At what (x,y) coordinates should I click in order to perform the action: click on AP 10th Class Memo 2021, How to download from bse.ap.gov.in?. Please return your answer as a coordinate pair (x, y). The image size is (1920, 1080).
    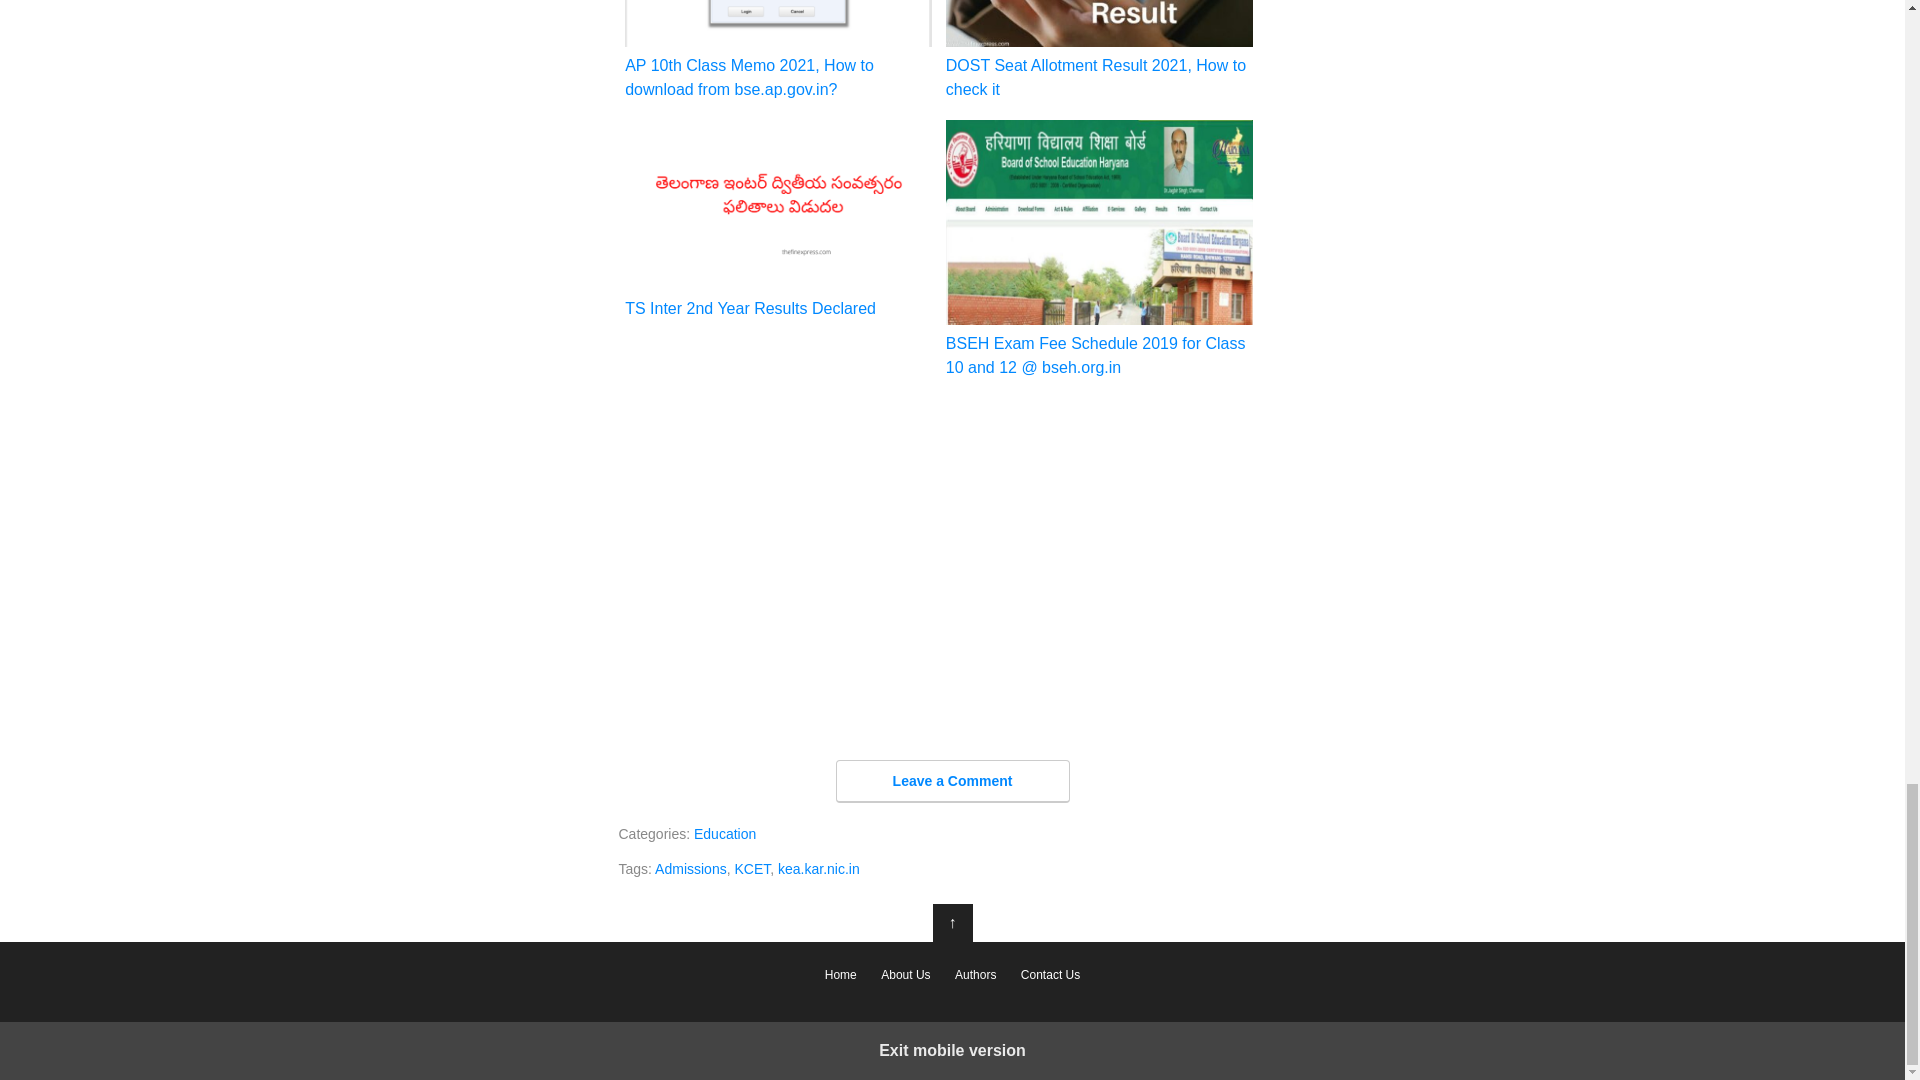
    Looking at the image, I should click on (778, 50).